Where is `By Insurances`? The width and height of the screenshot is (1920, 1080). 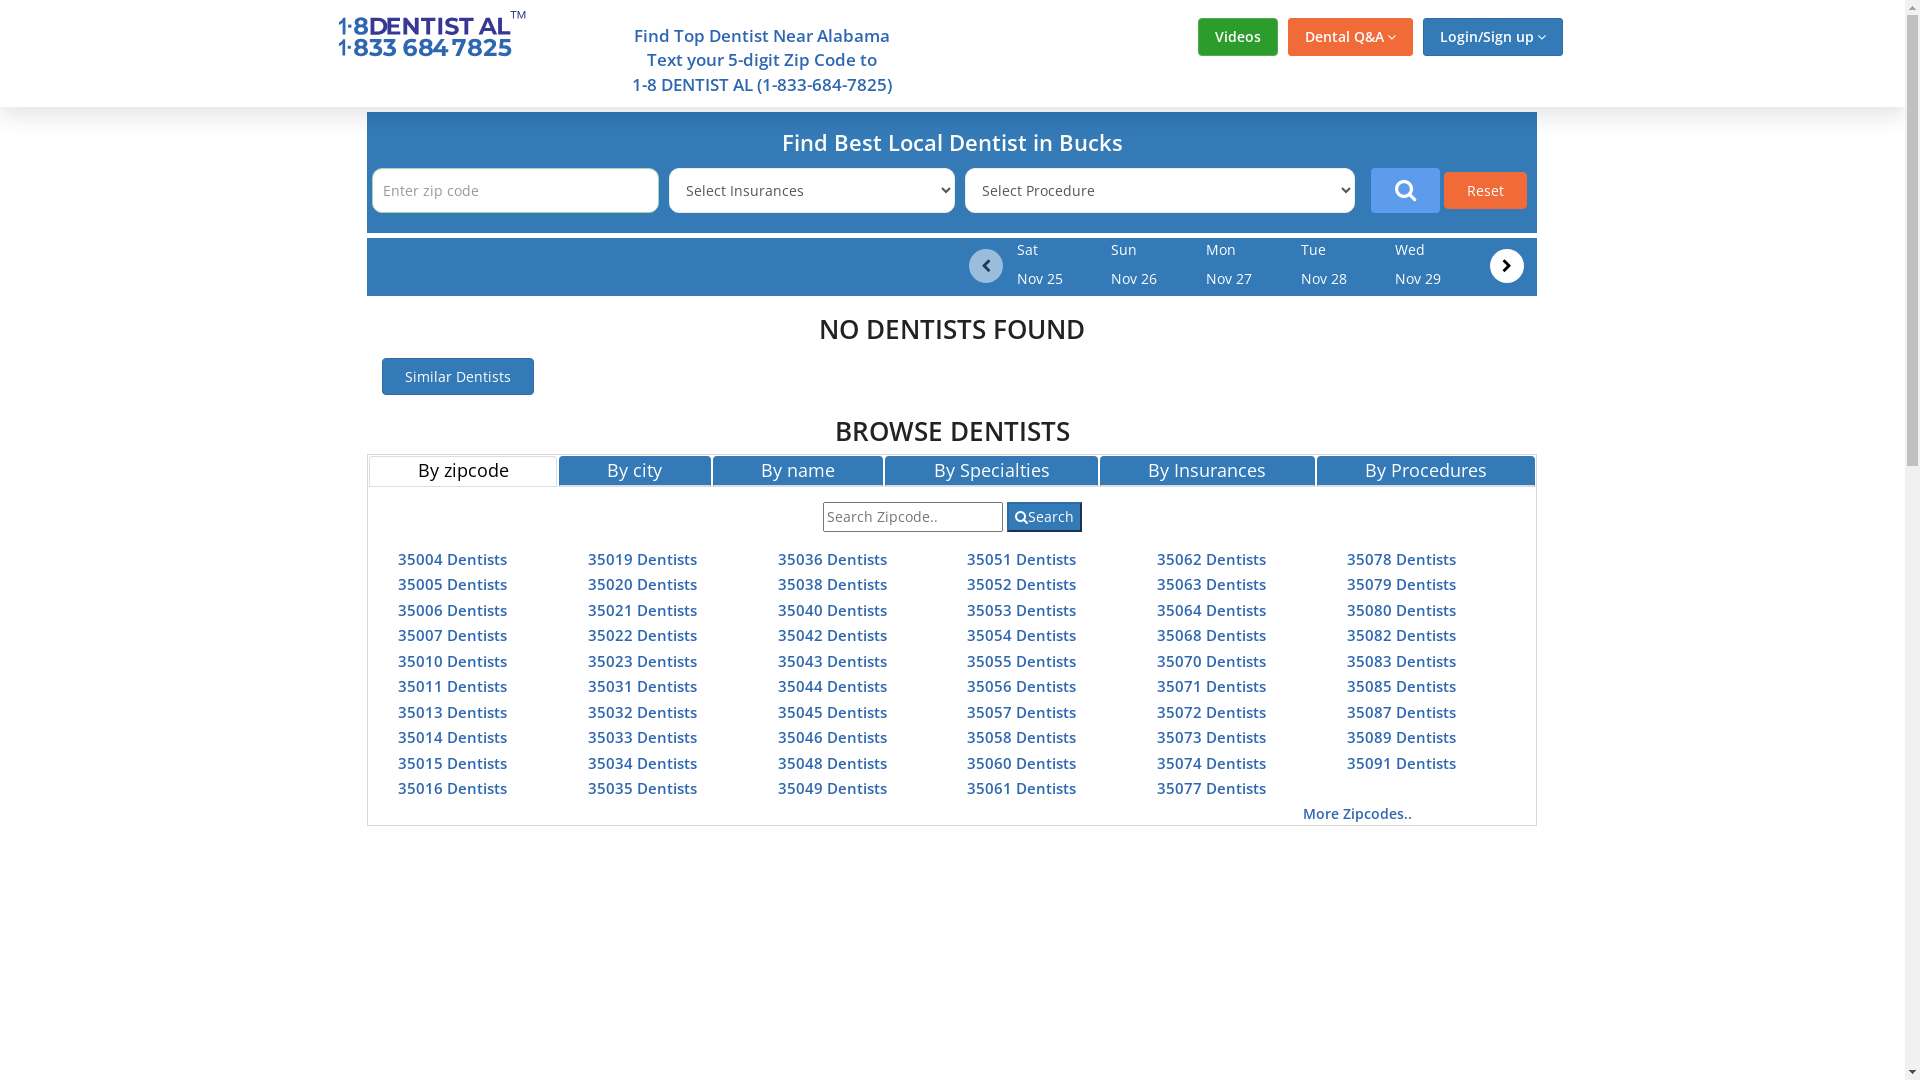 By Insurances is located at coordinates (1208, 471).